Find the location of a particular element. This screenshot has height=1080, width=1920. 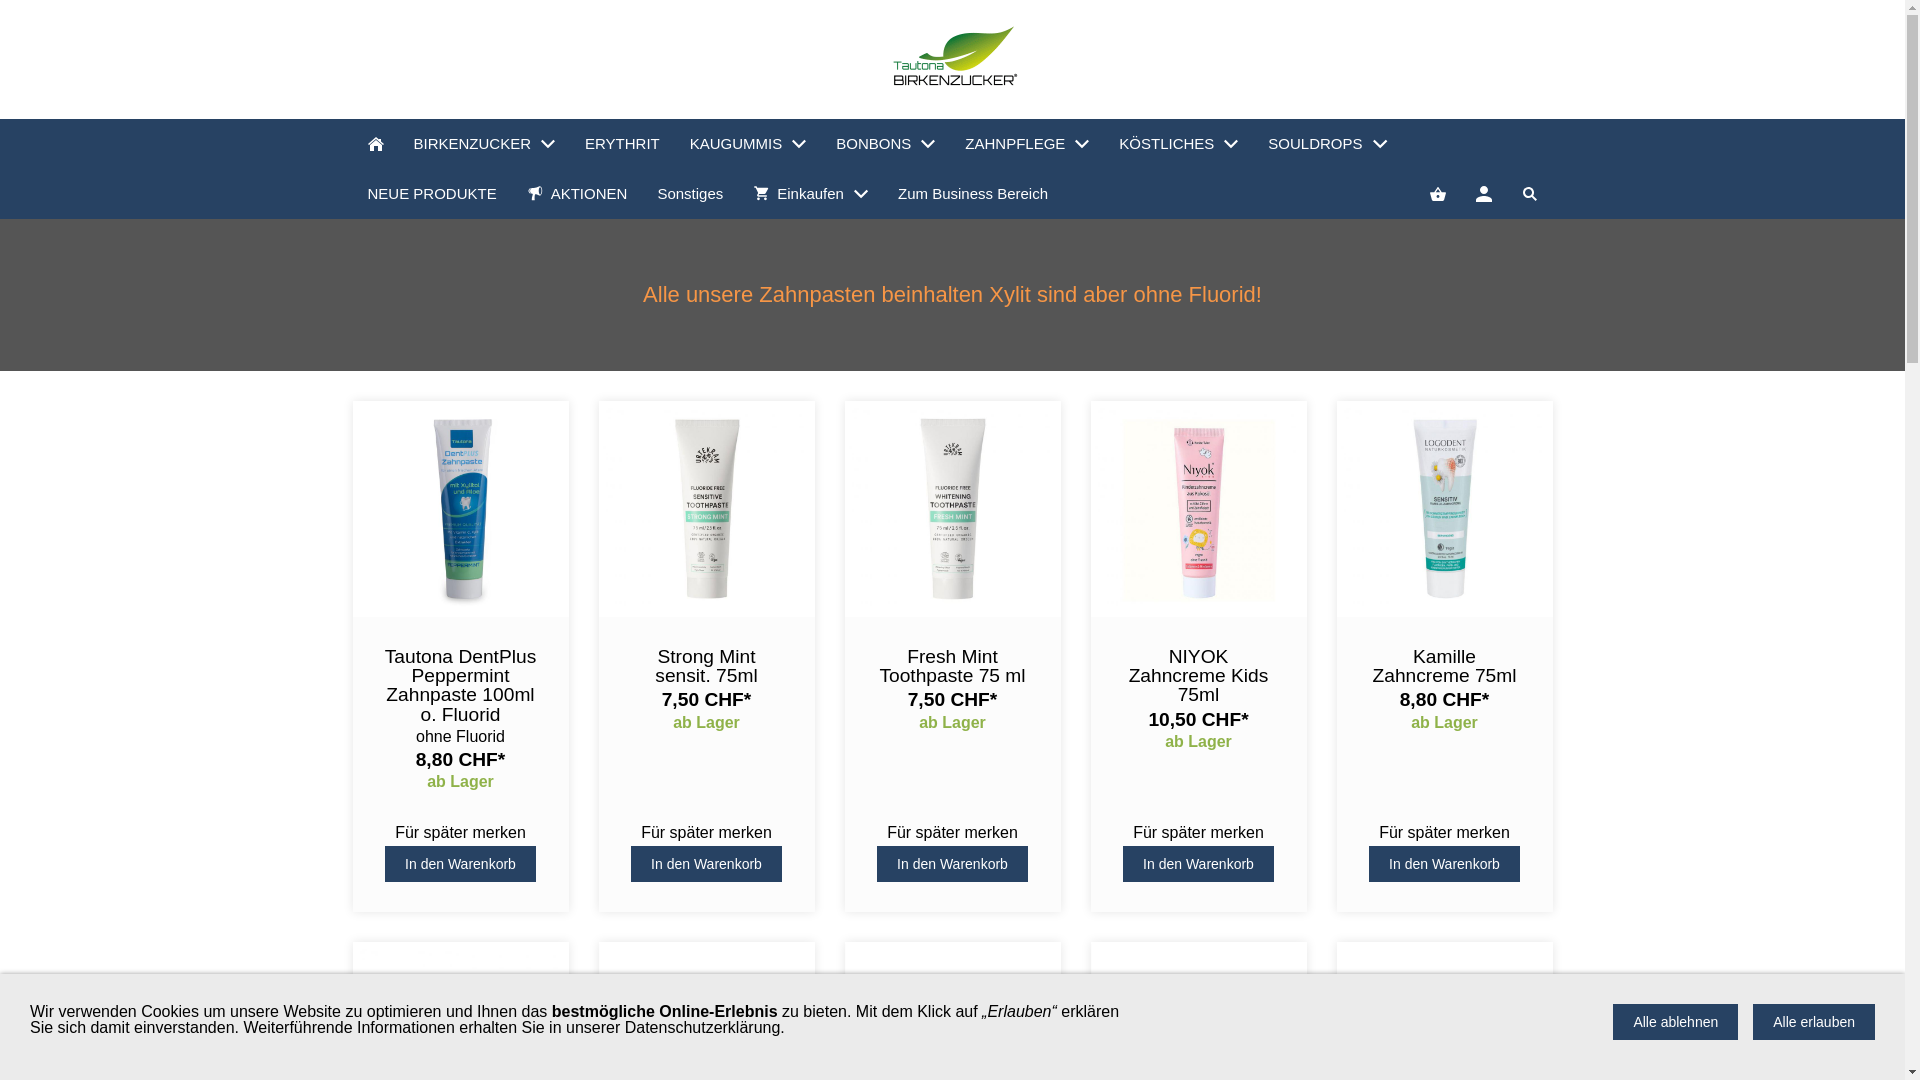

Alle erlauben is located at coordinates (1814, 1022).